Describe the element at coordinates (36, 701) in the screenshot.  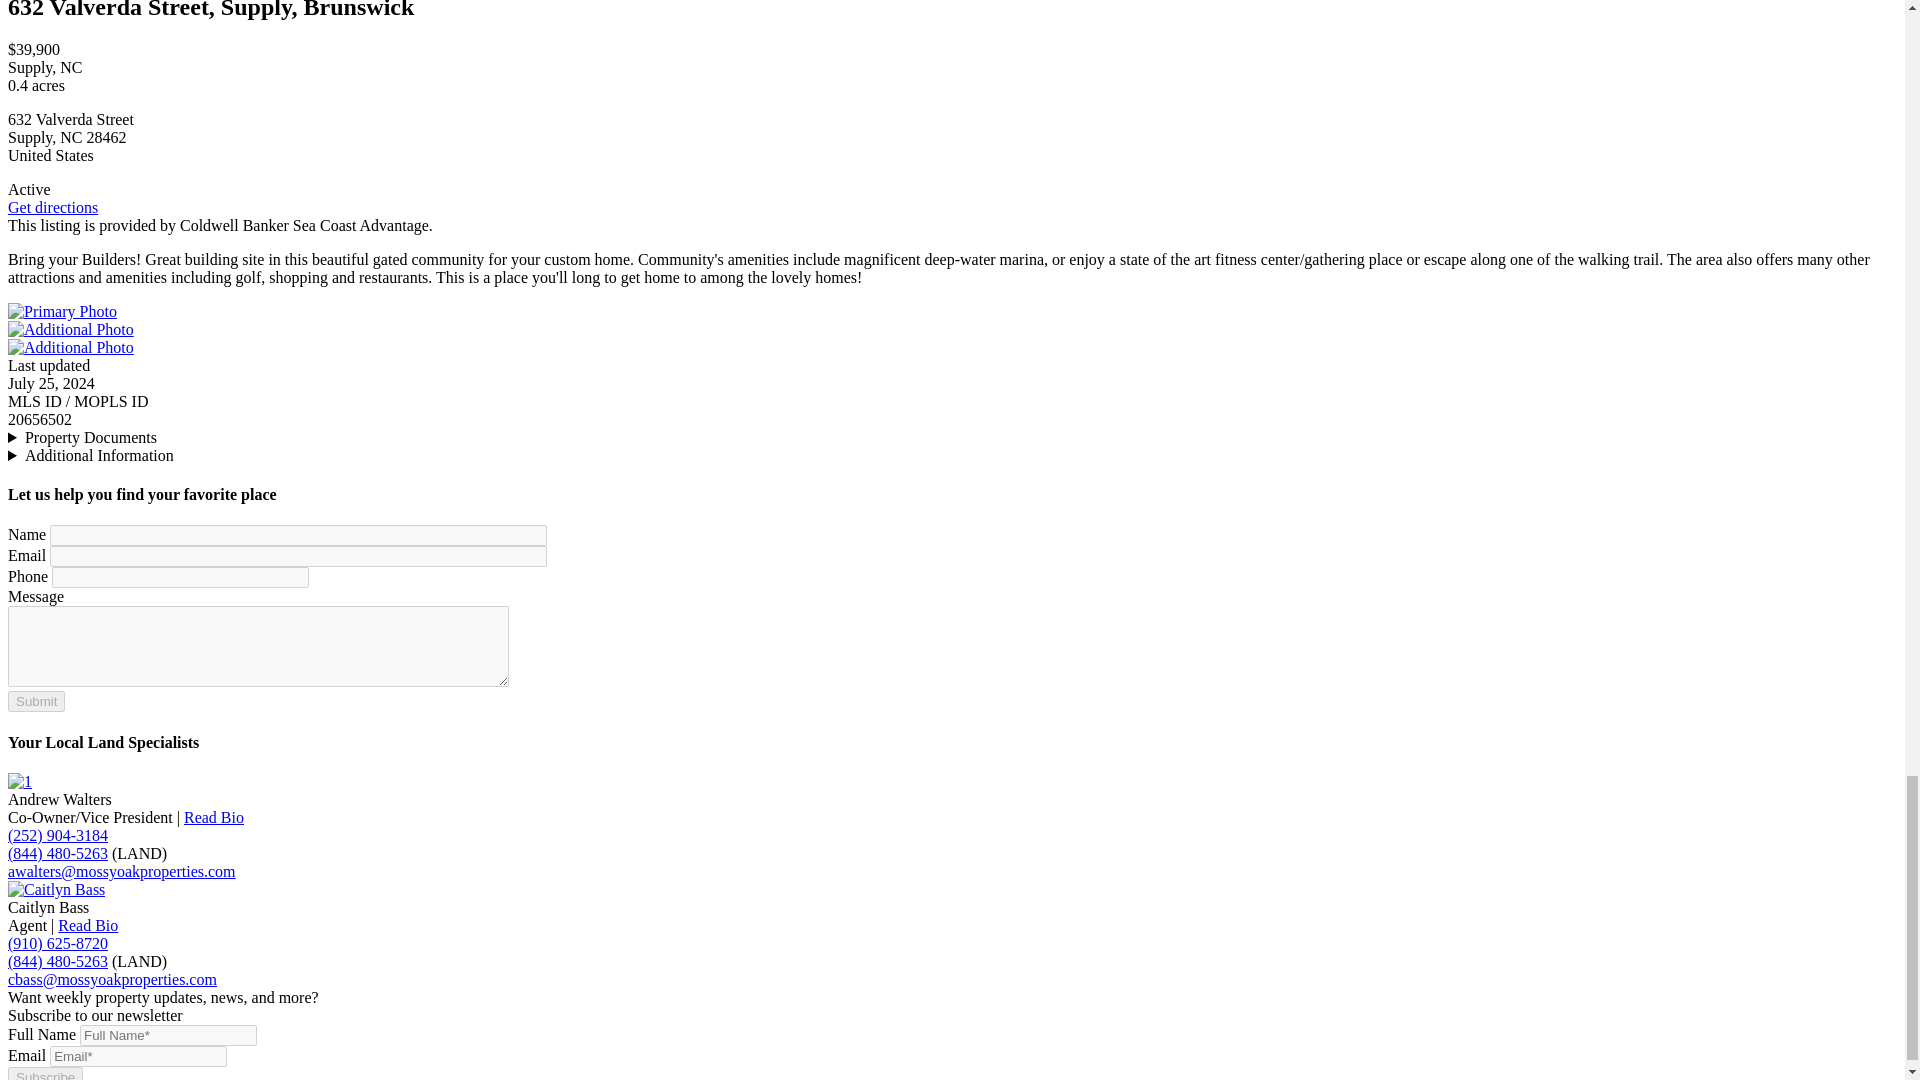
I see `Submit` at that location.